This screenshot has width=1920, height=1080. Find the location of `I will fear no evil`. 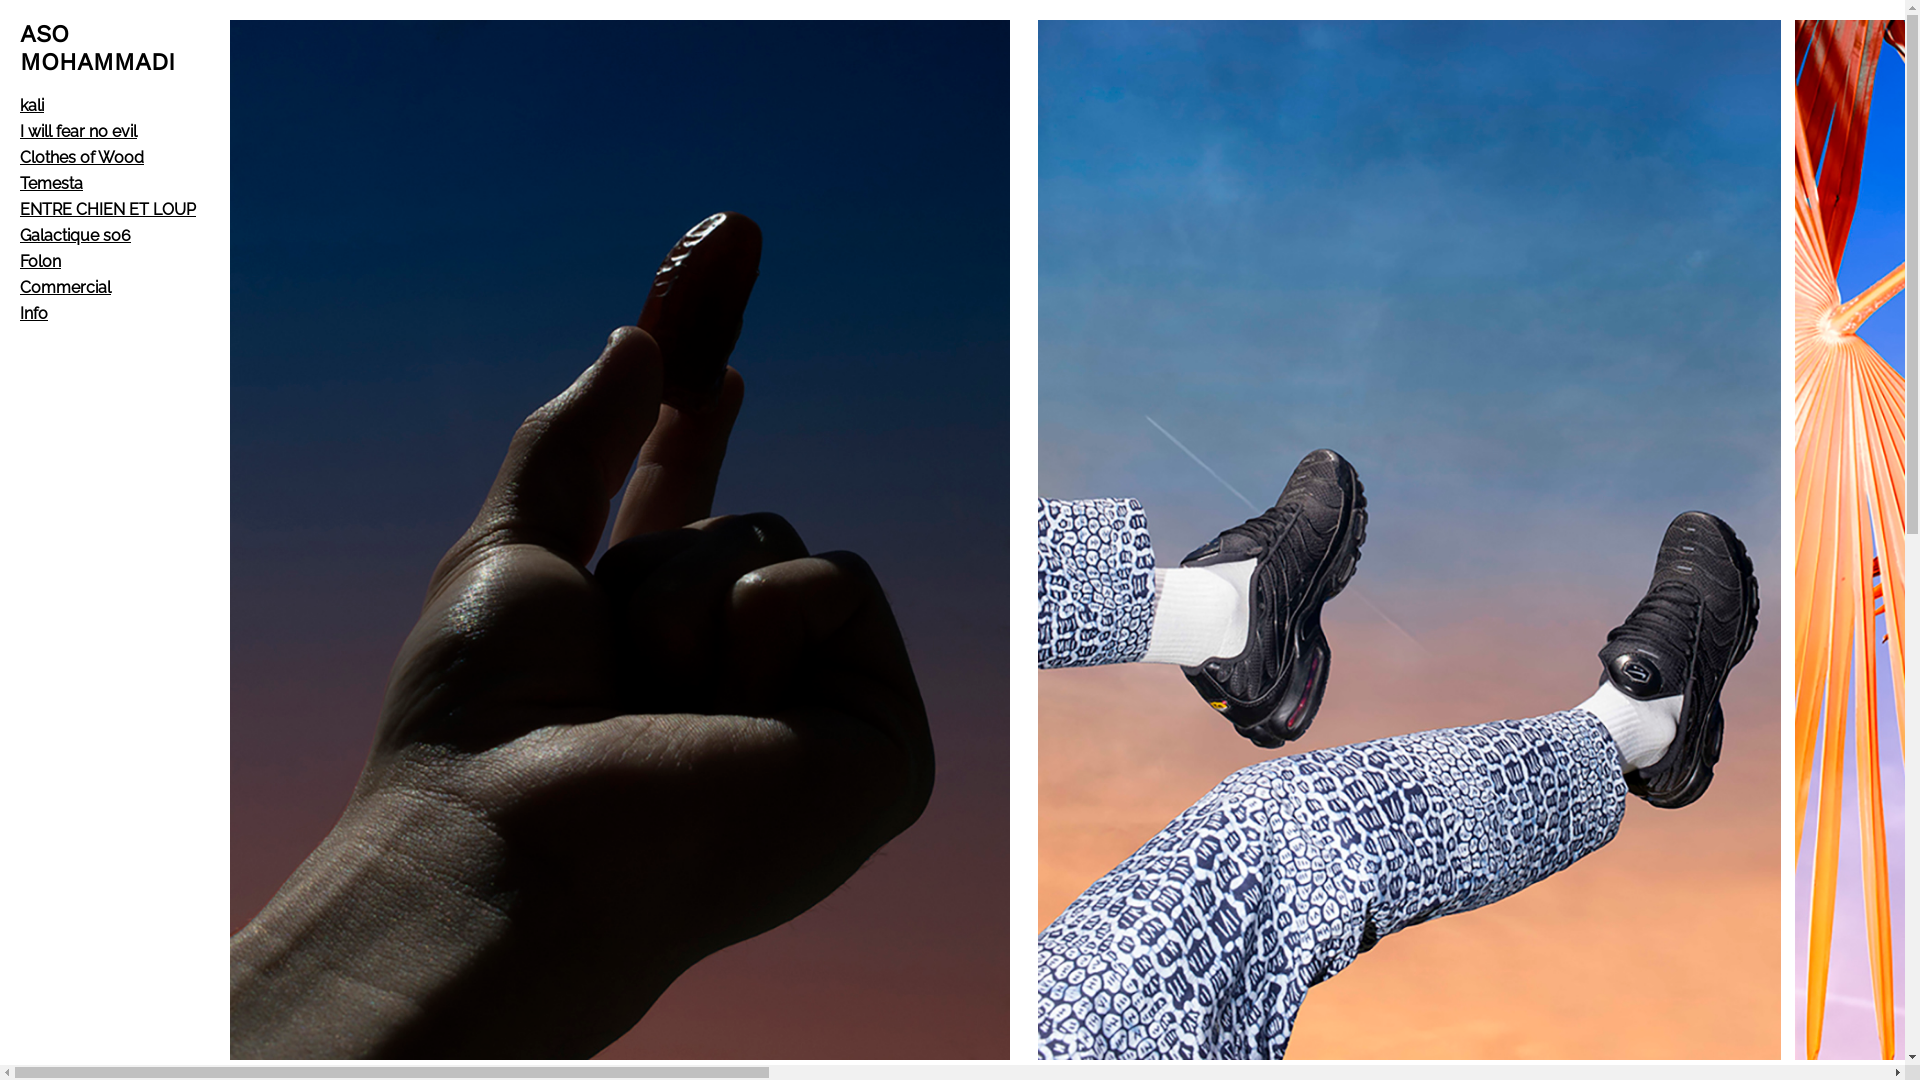

I will fear no evil is located at coordinates (78, 132).